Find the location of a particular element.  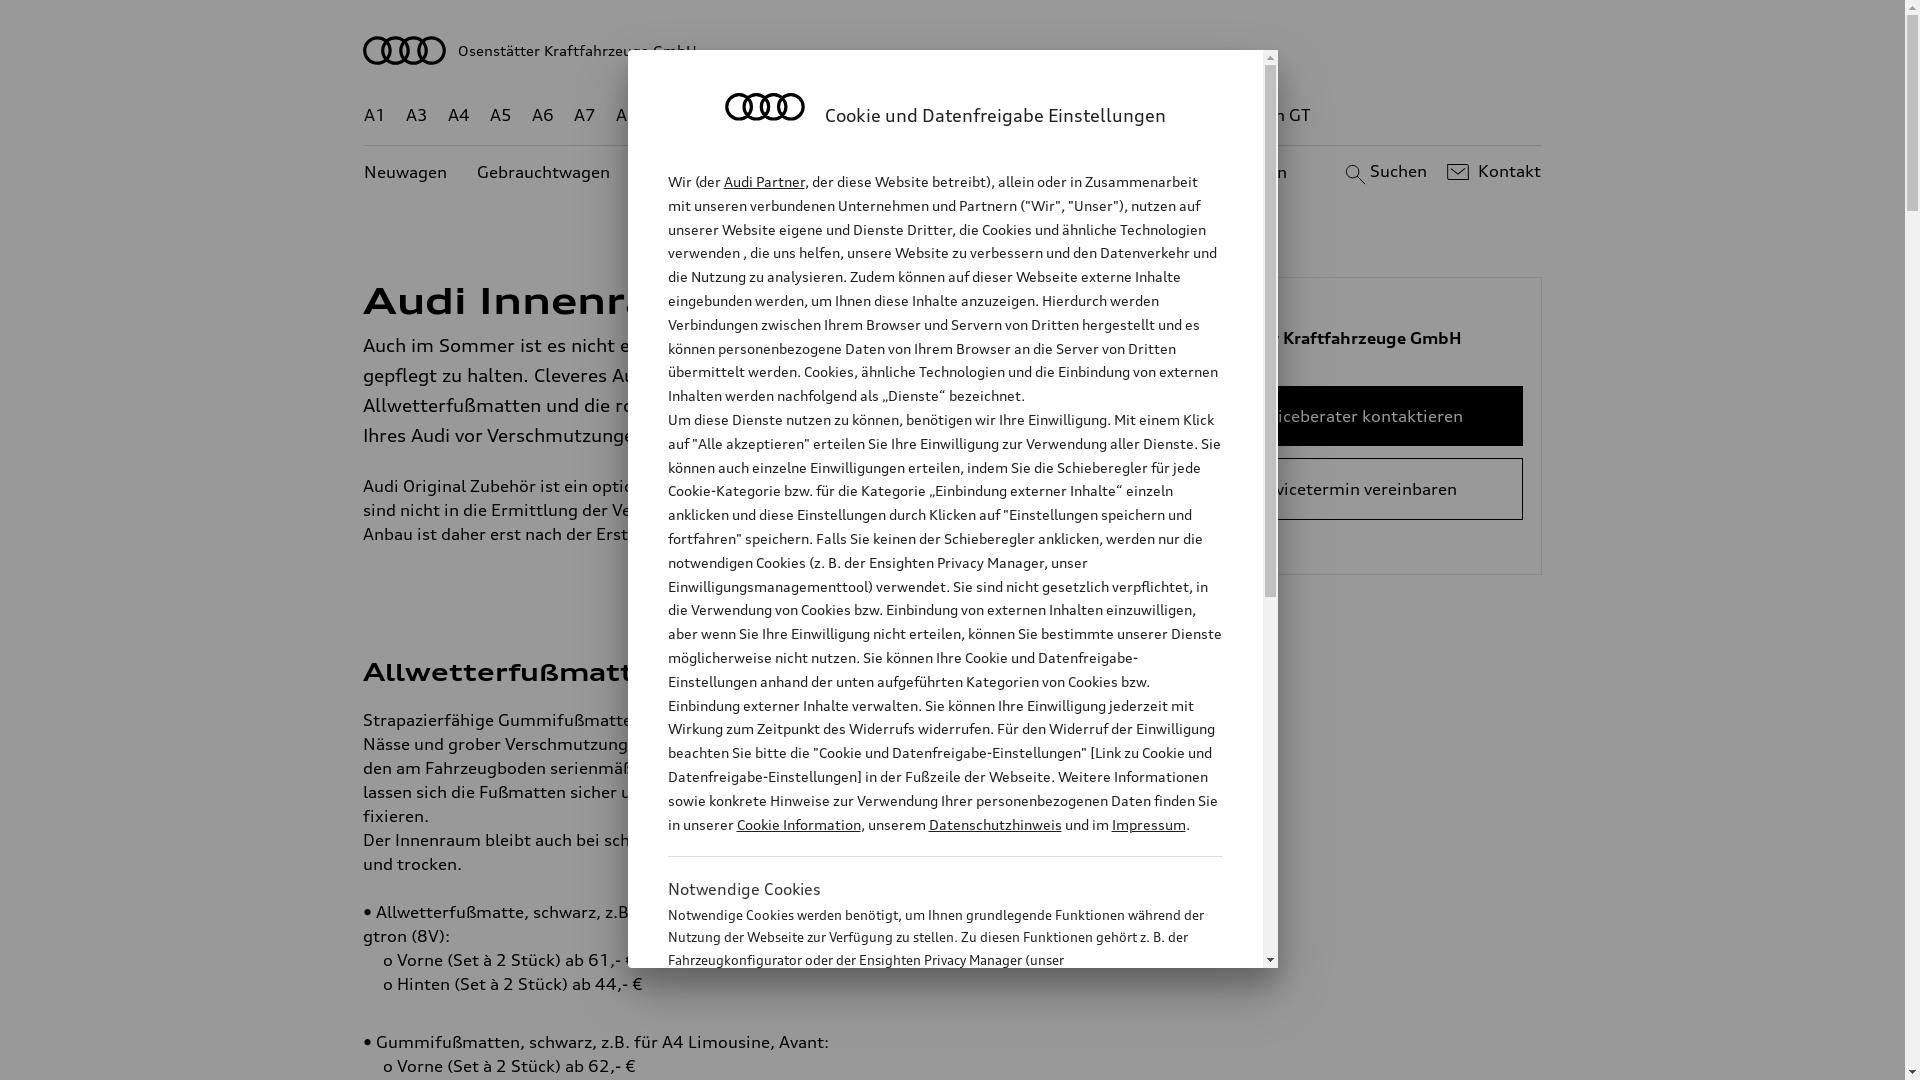

Servicetermin vereinbaren is located at coordinates (1354, 489).